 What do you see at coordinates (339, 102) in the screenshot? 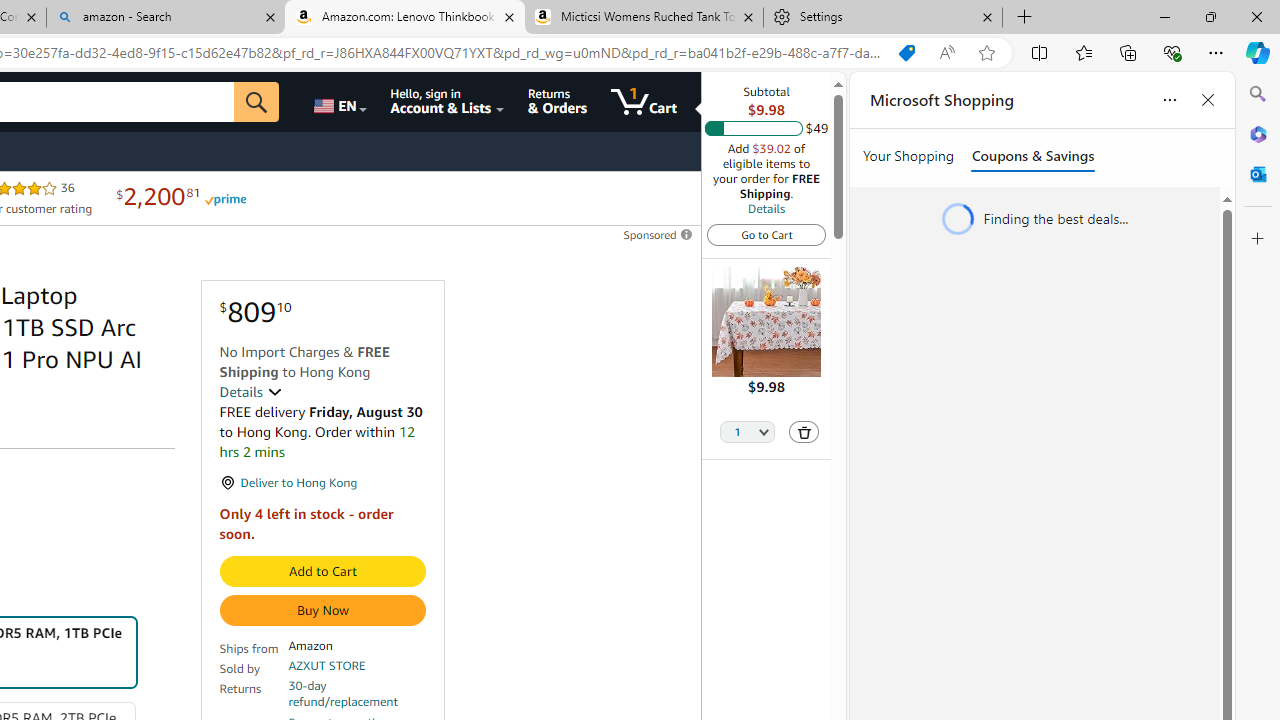
I see `Choose a language for shopping.` at bounding box center [339, 102].